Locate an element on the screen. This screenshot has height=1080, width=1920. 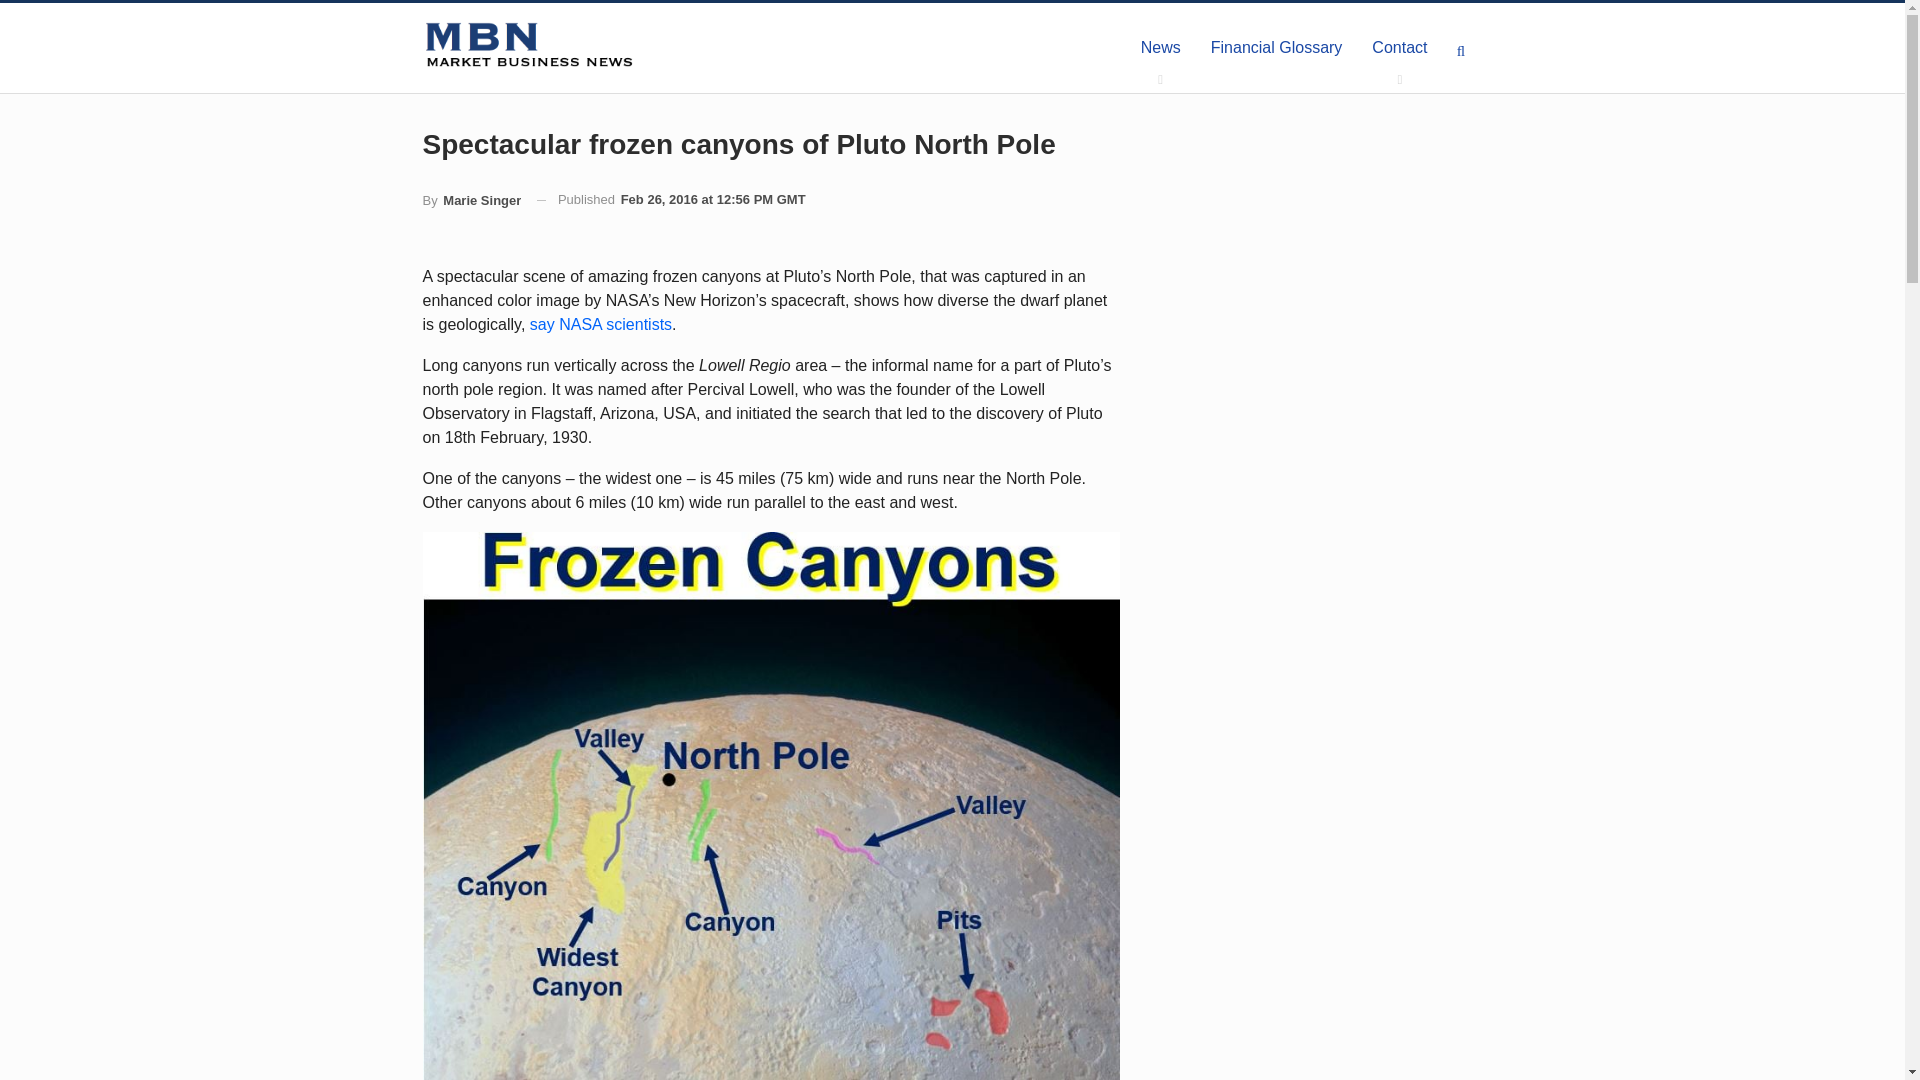
Browse Author Articles is located at coordinates (471, 200).